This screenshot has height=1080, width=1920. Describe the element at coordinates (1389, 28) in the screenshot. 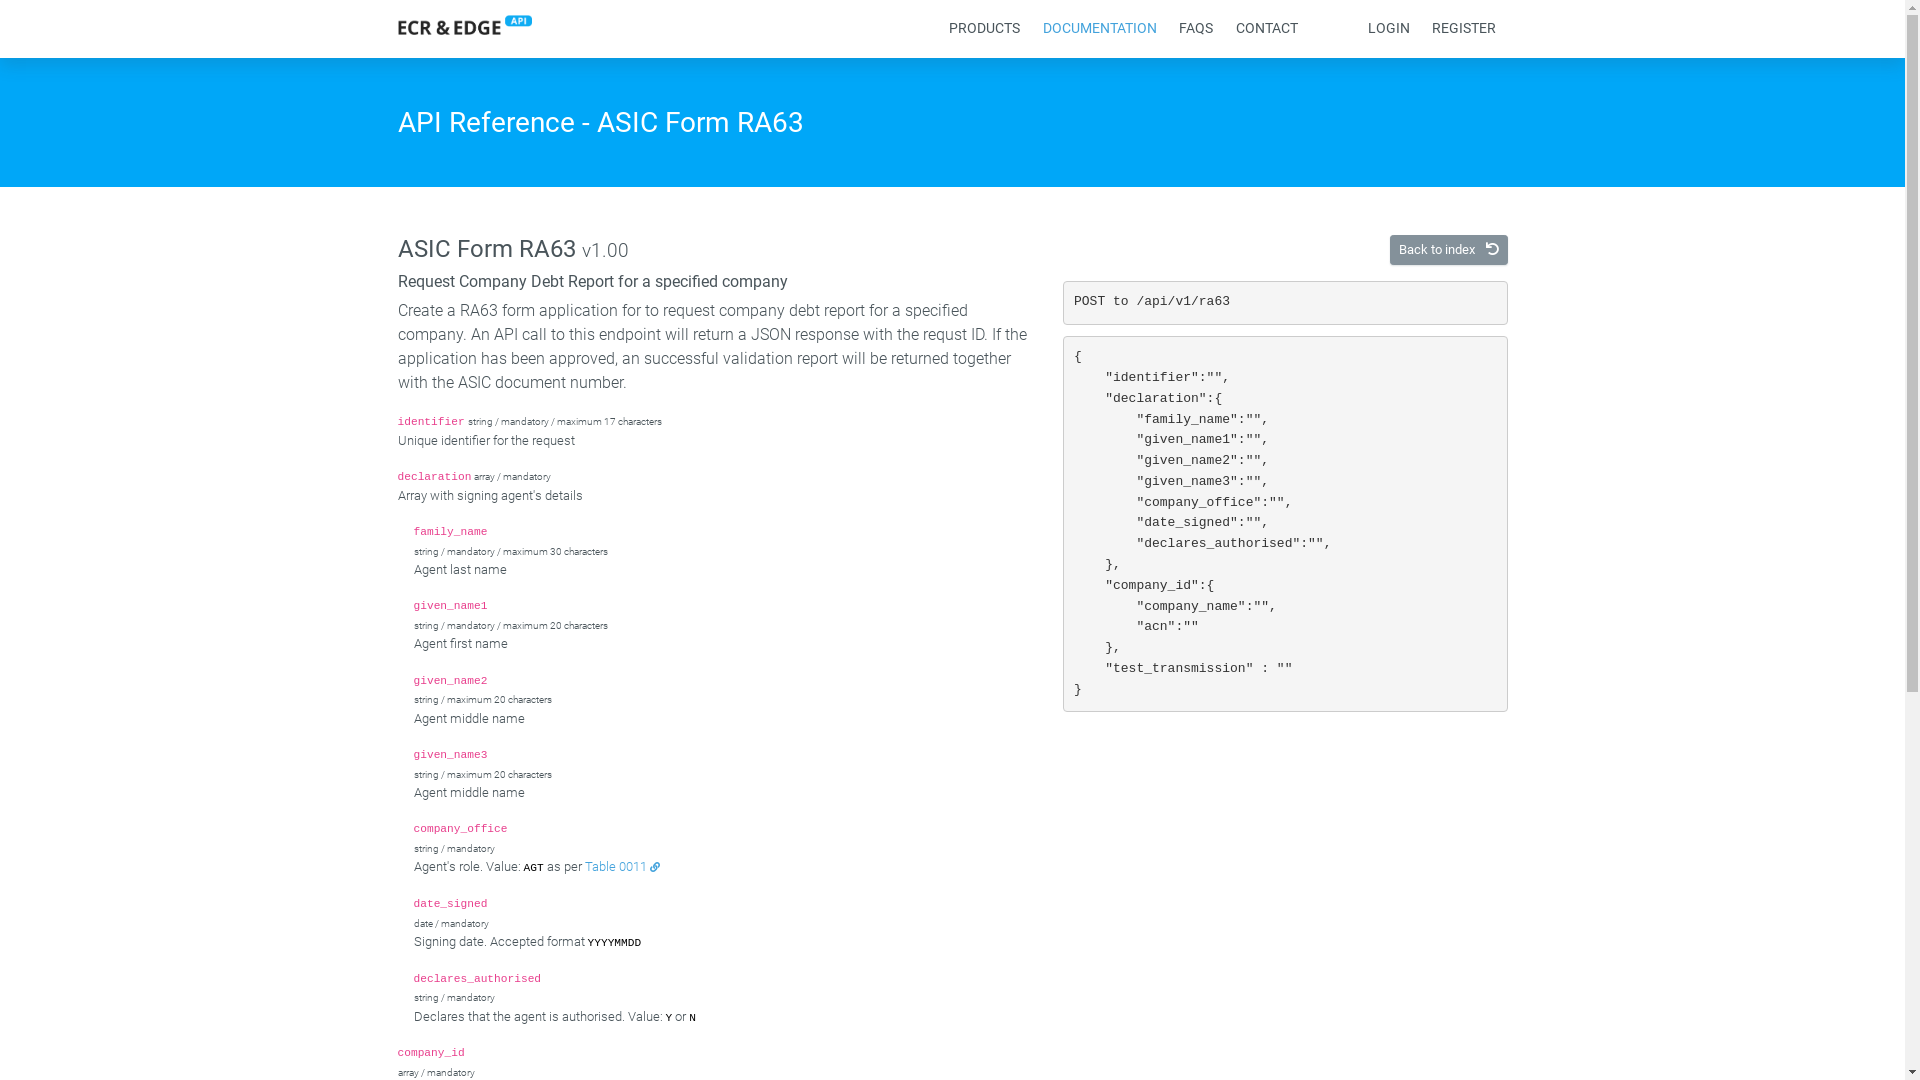

I see `LOGIN` at that location.